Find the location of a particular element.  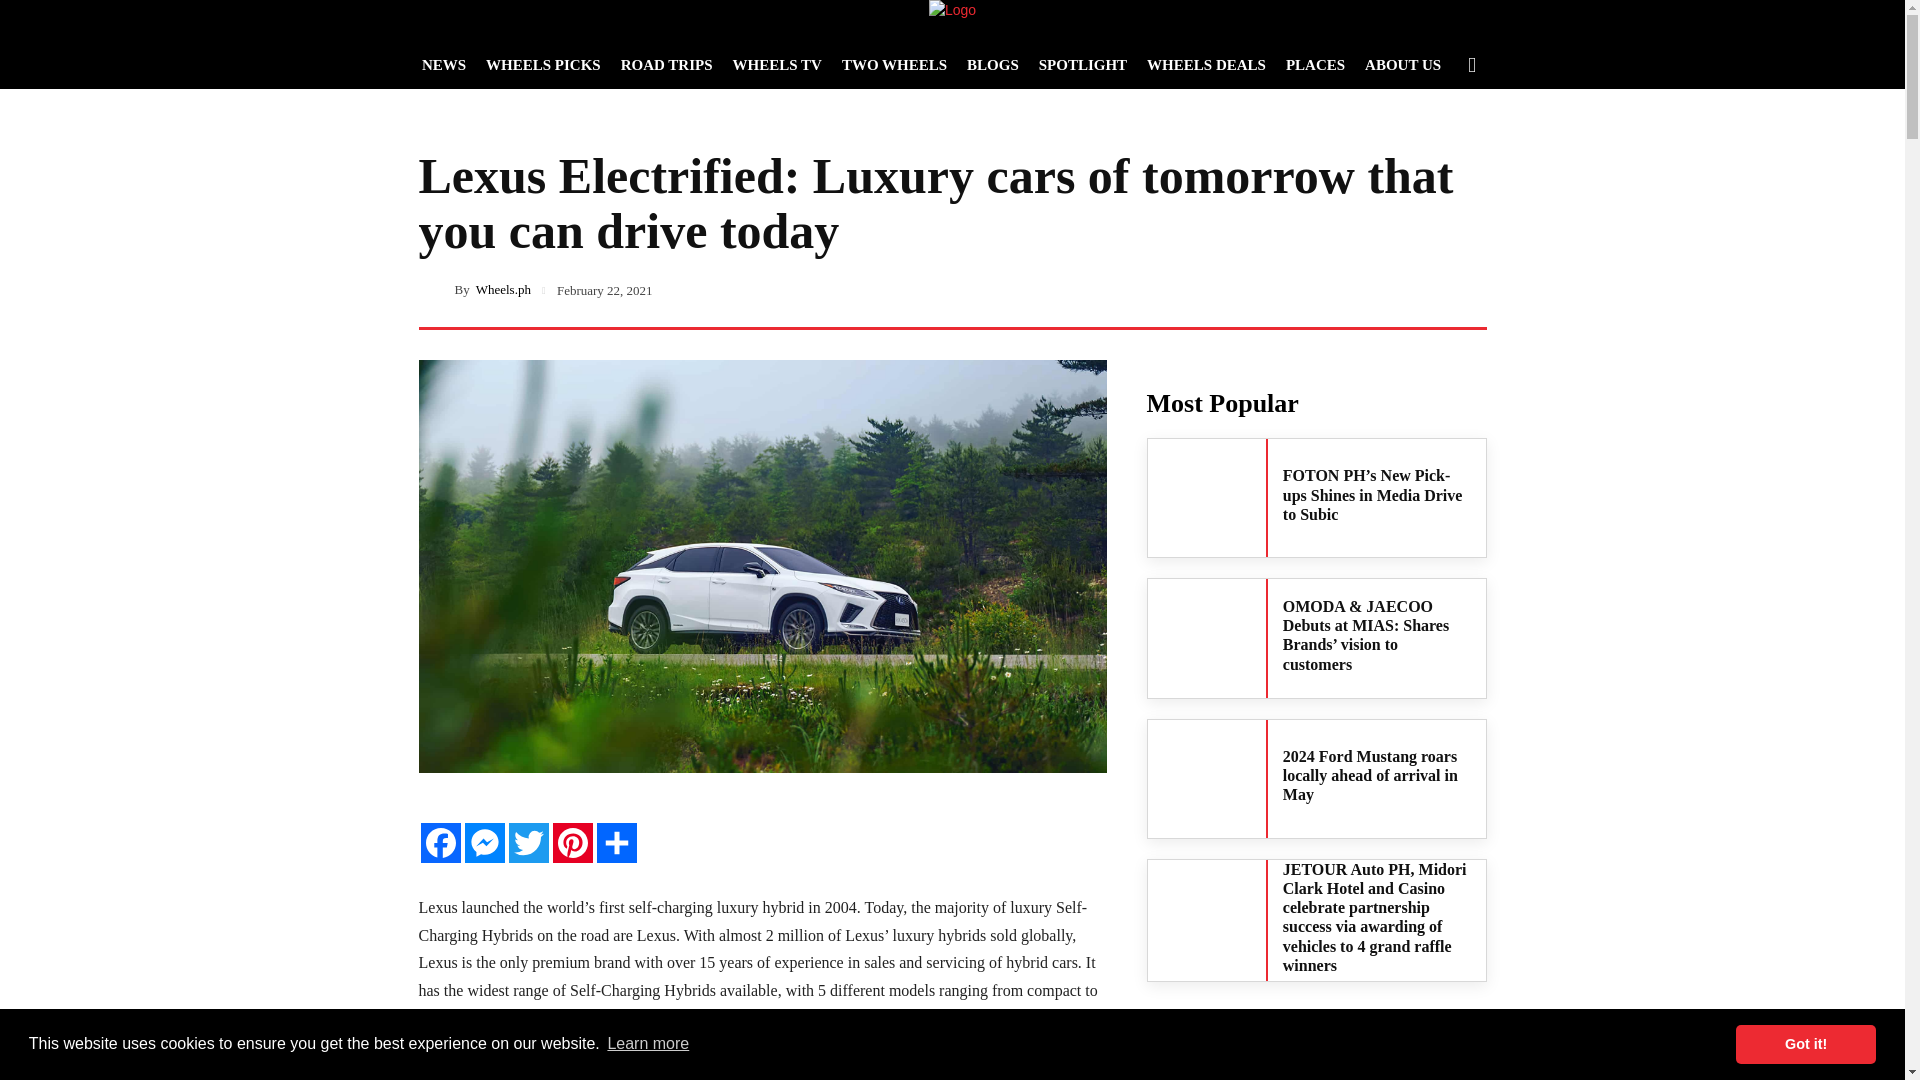

WHEELS DEALS is located at coordinates (1206, 64).